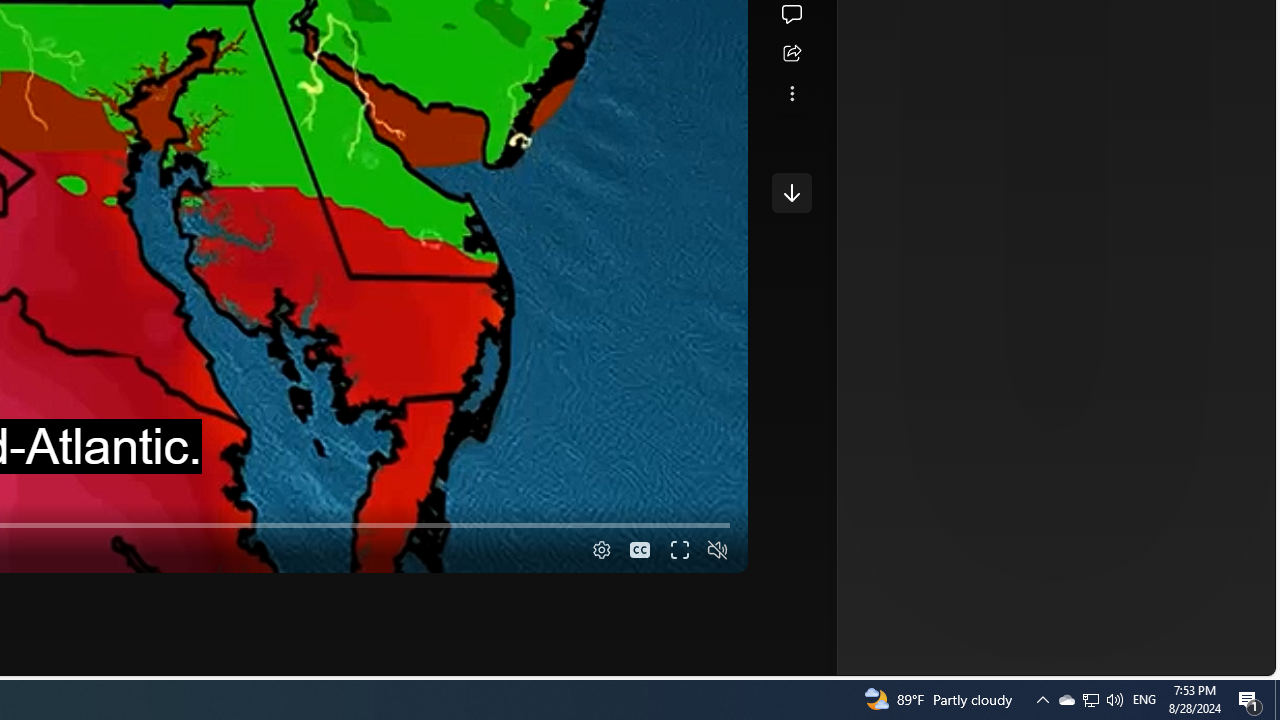  I want to click on Class: control, so click(791, 192).